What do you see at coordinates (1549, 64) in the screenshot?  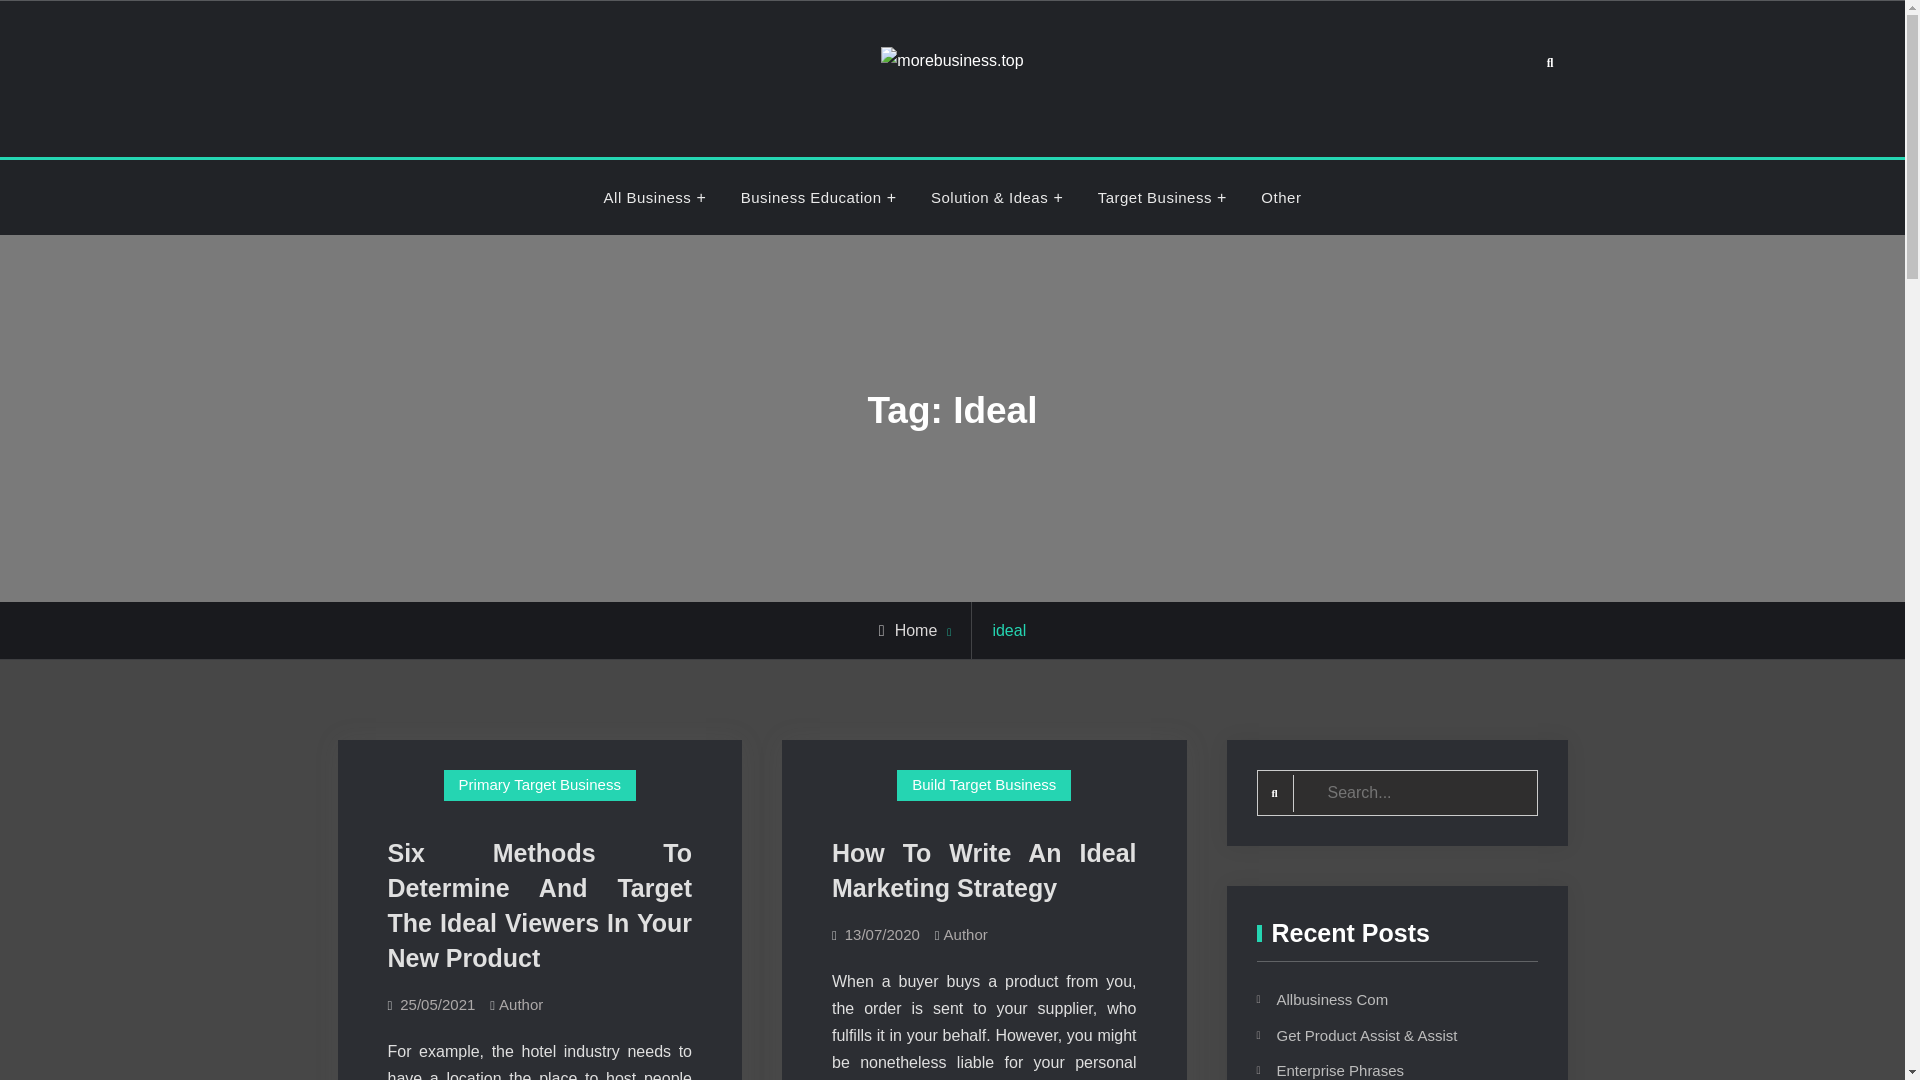 I see `Search` at bounding box center [1549, 64].